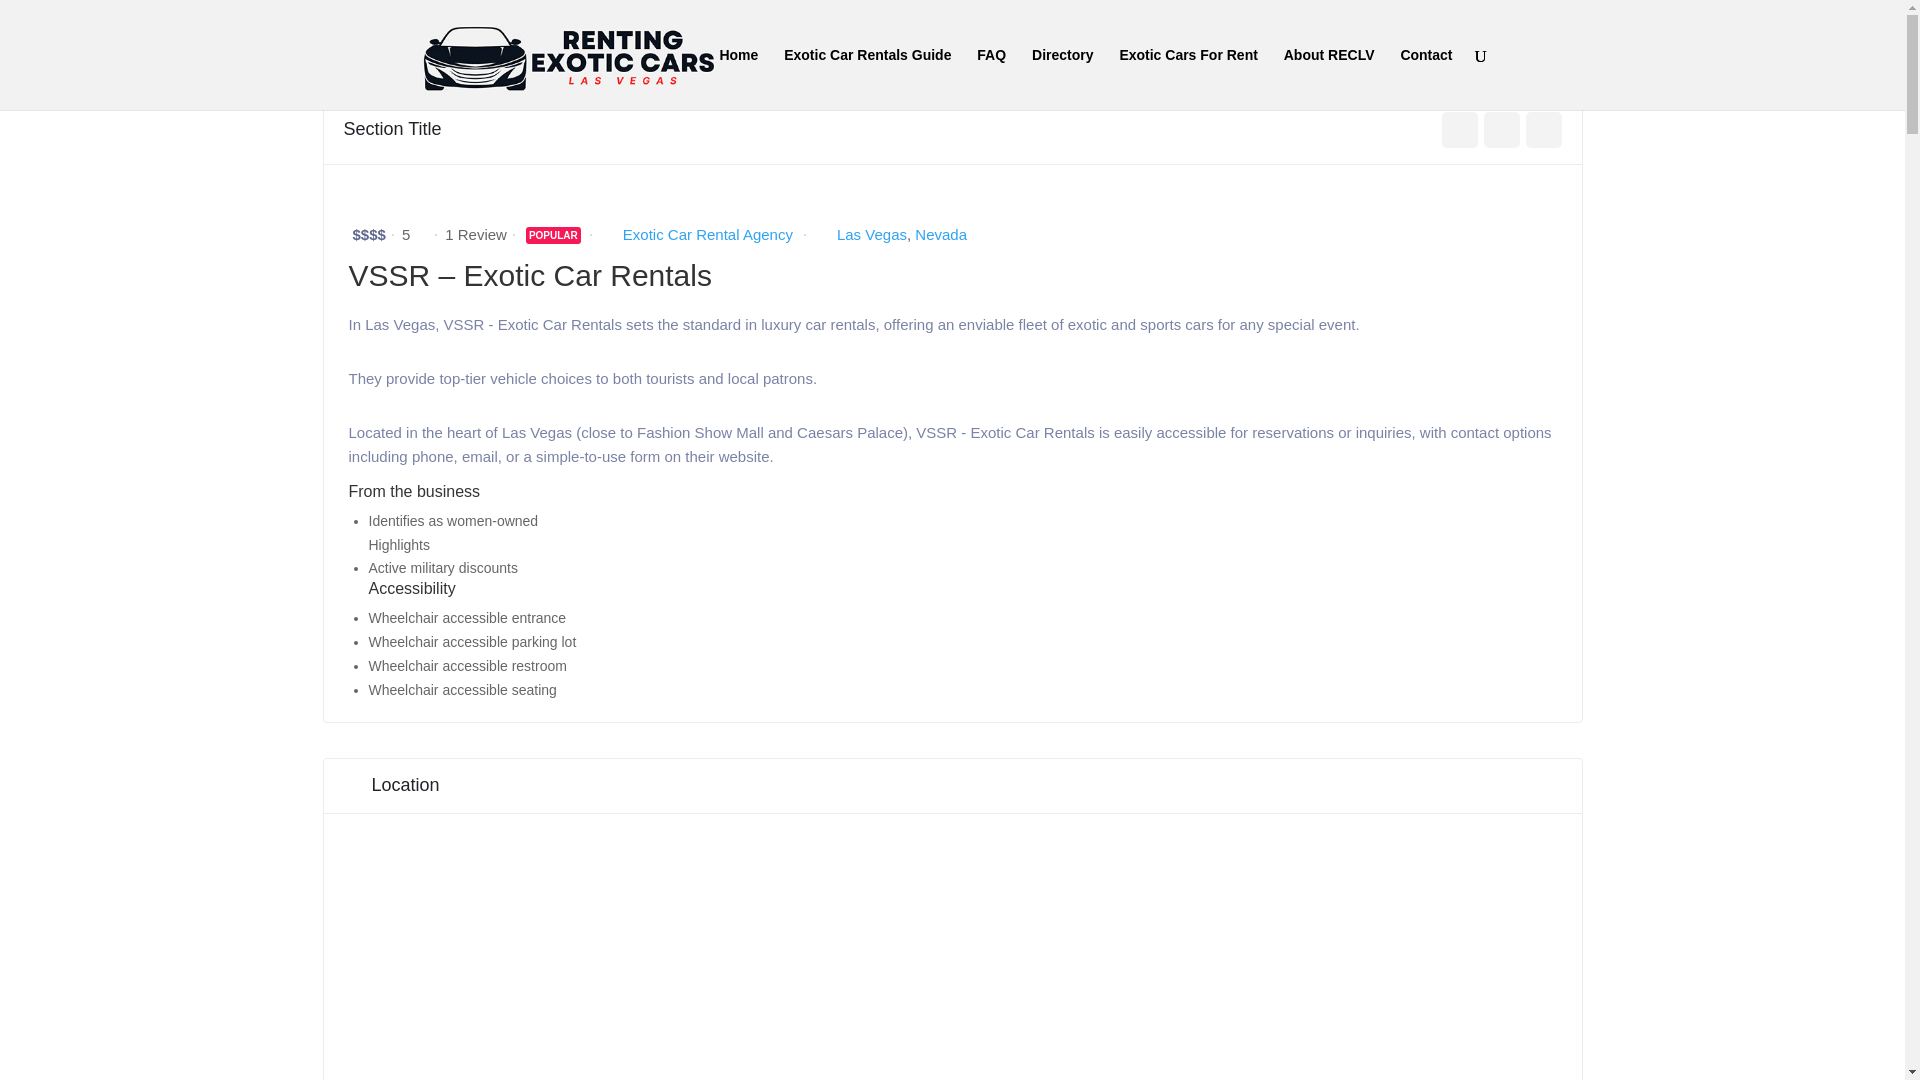 The width and height of the screenshot is (1920, 1080). I want to click on Exotic Car Rental Agency, so click(707, 234).